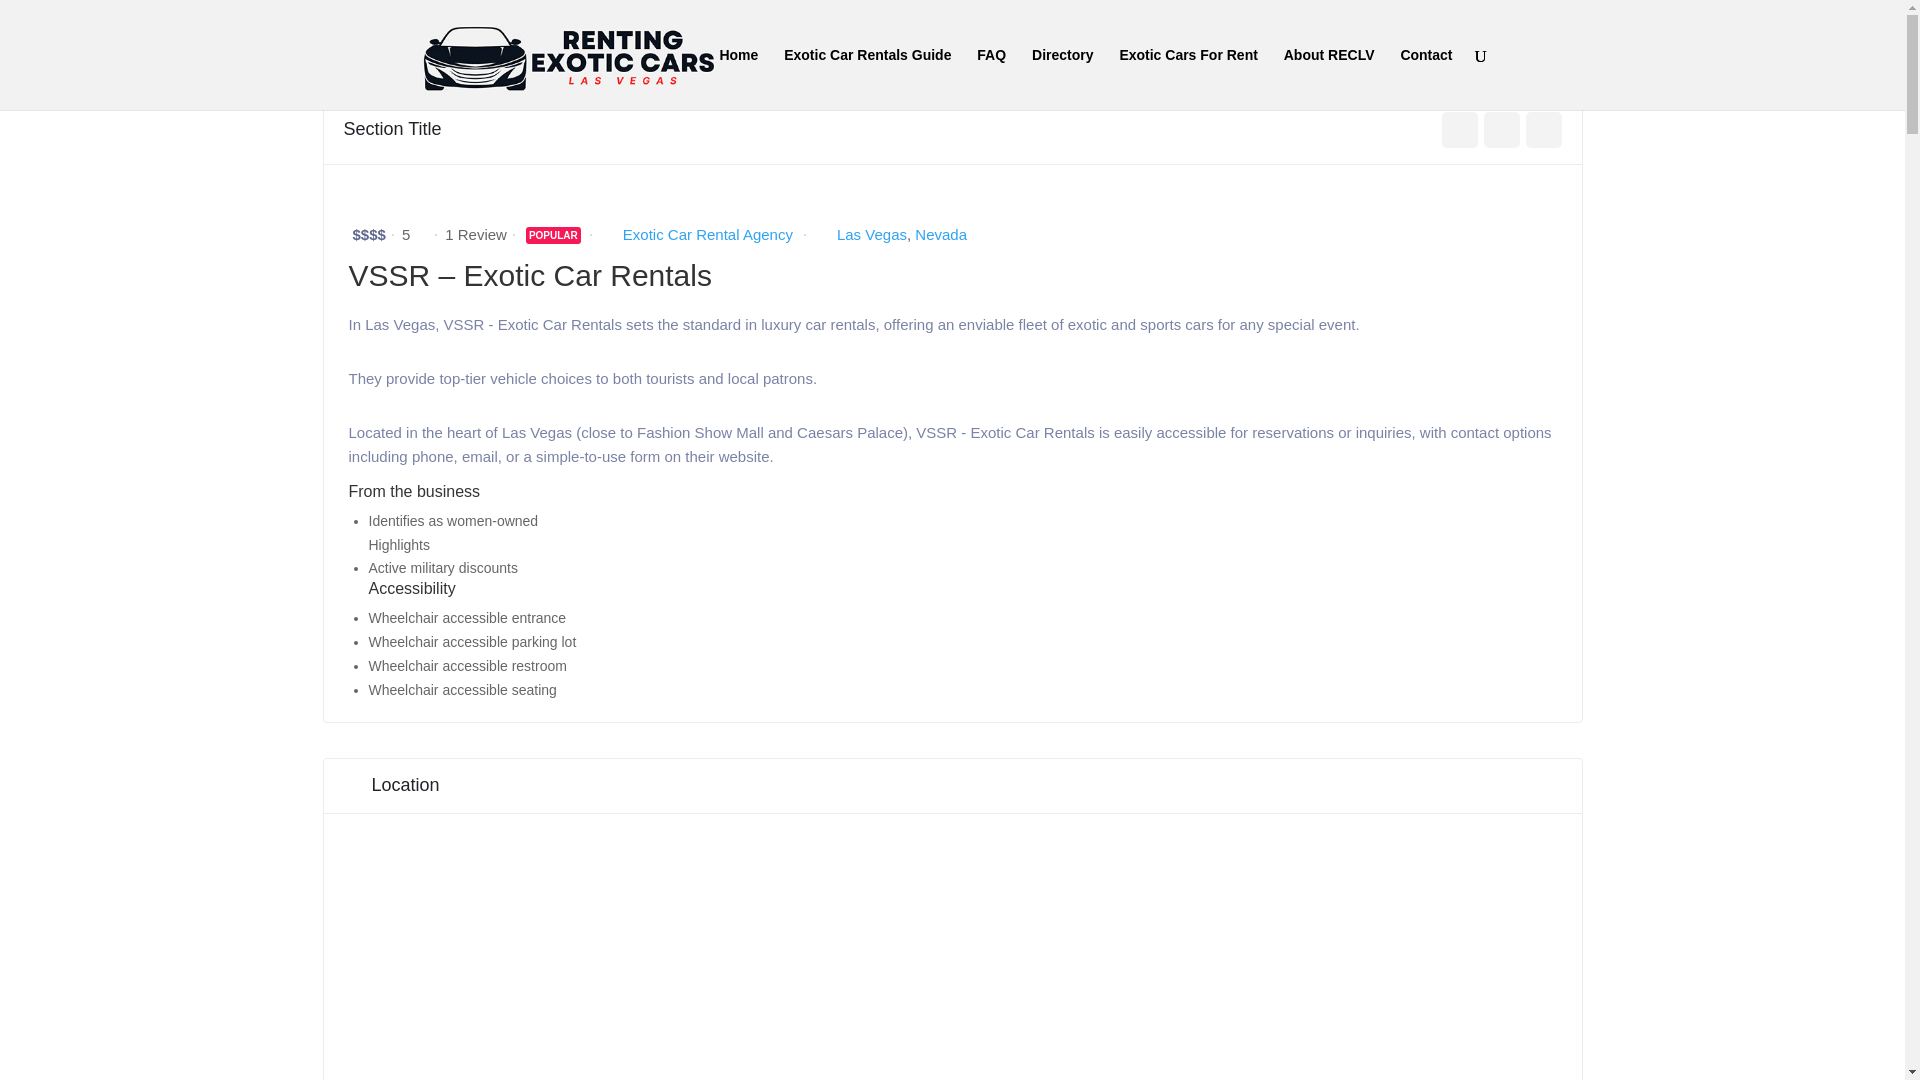 The width and height of the screenshot is (1920, 1080). I want to click on Exotic Car Rental Agency, so click(707, 234).